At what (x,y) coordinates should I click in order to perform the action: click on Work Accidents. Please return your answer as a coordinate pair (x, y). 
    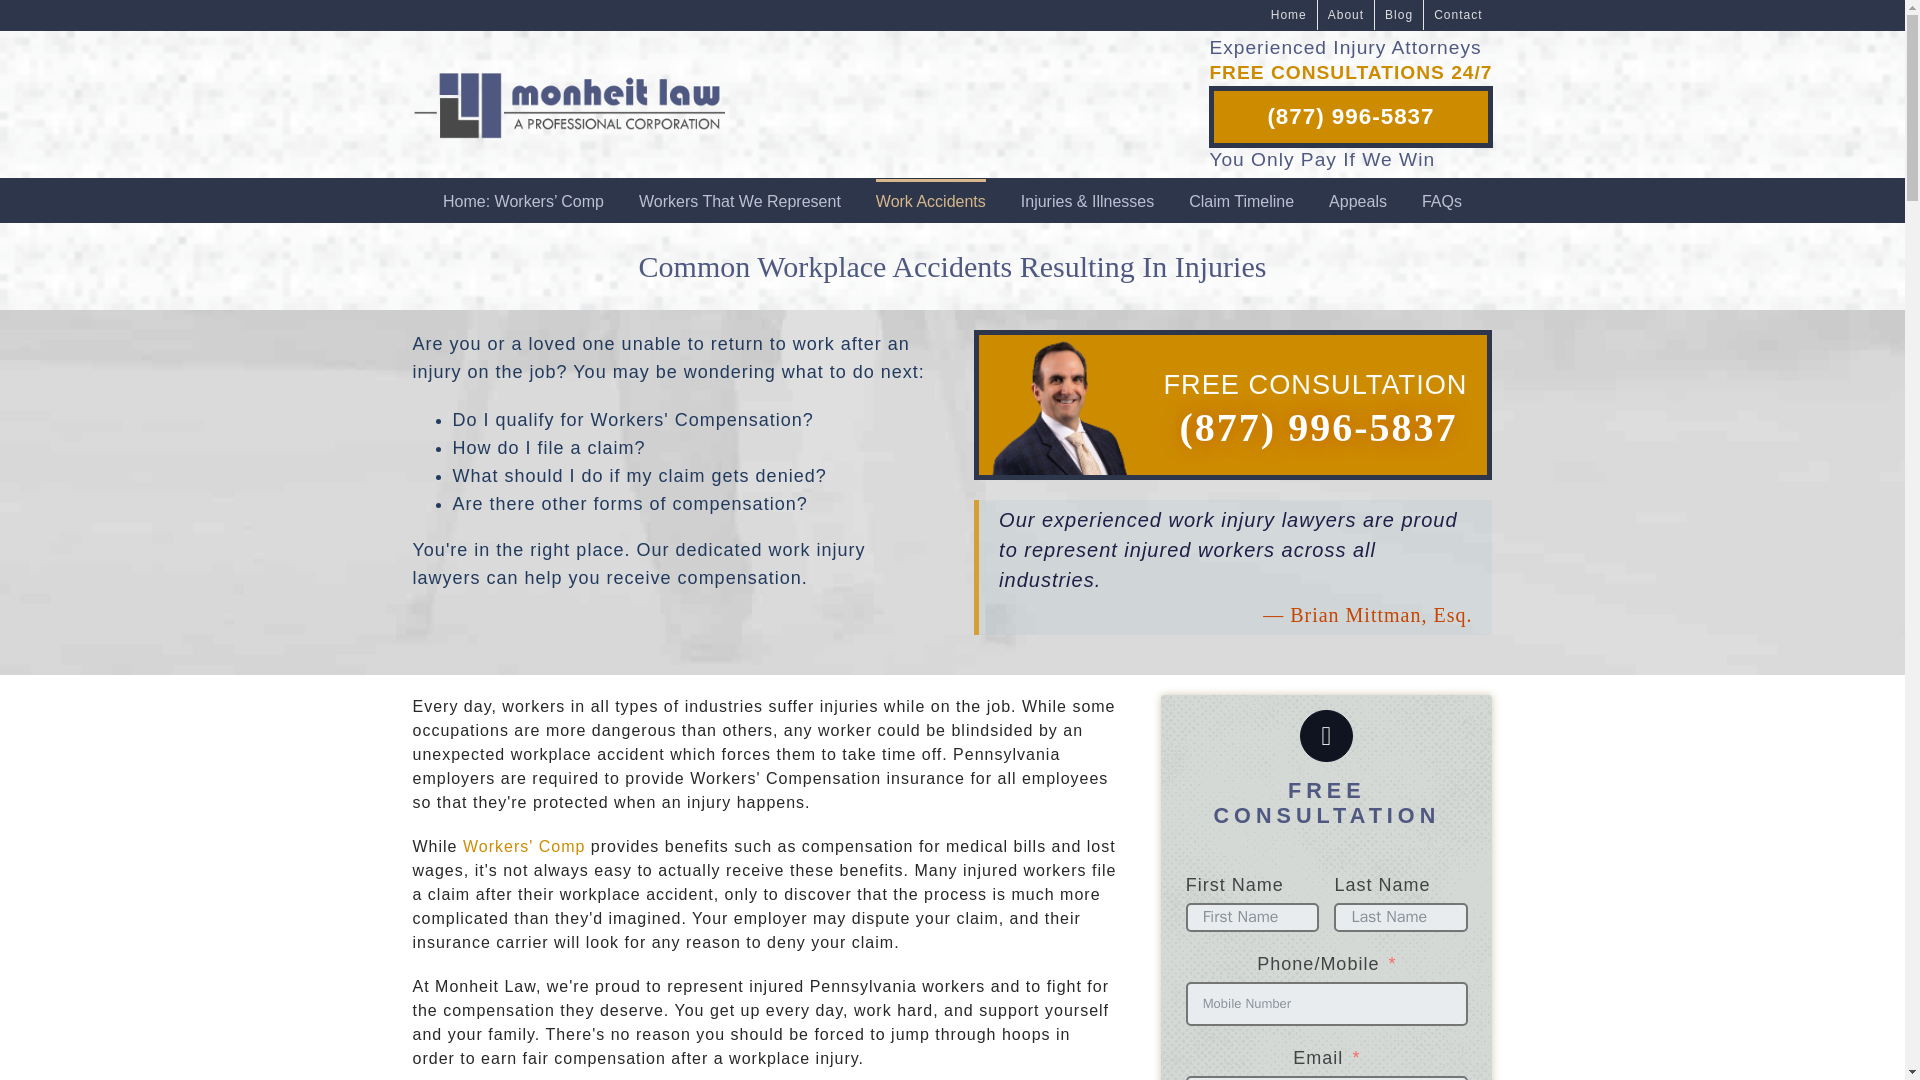
    Looking at the image, I should click on (930, 200).